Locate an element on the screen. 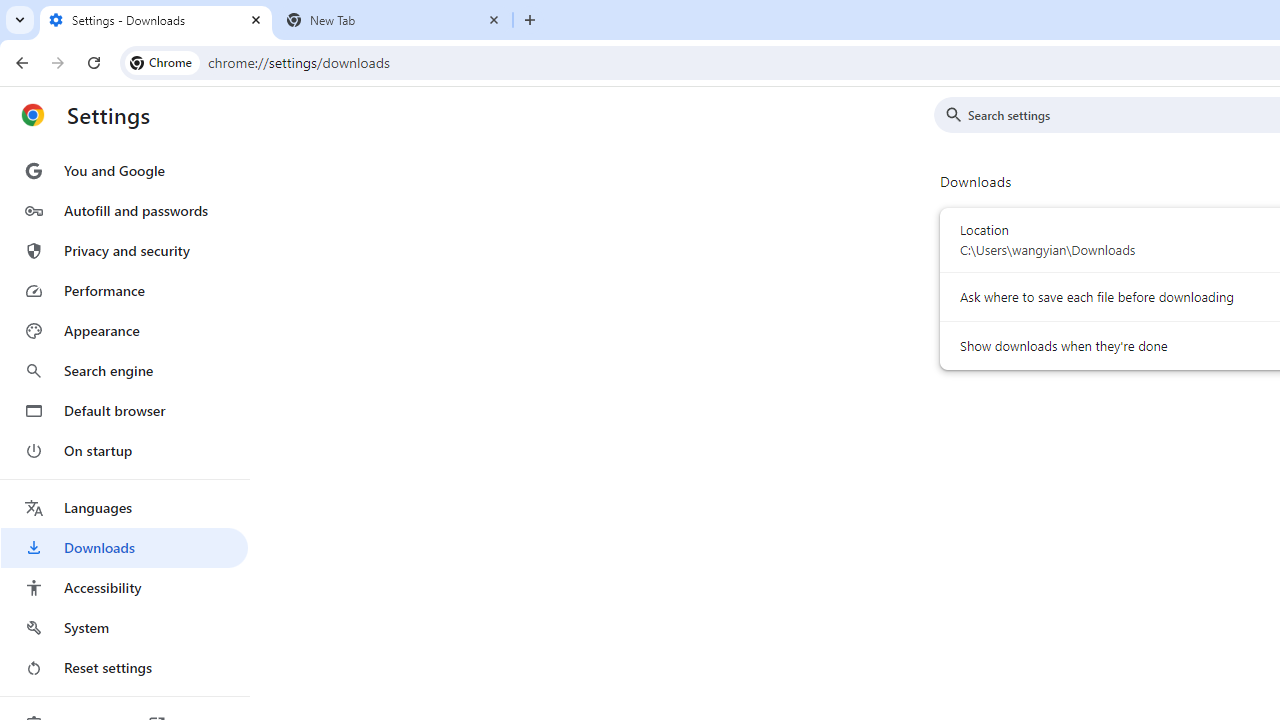  Reset settings is located at coordinates (124, 668).